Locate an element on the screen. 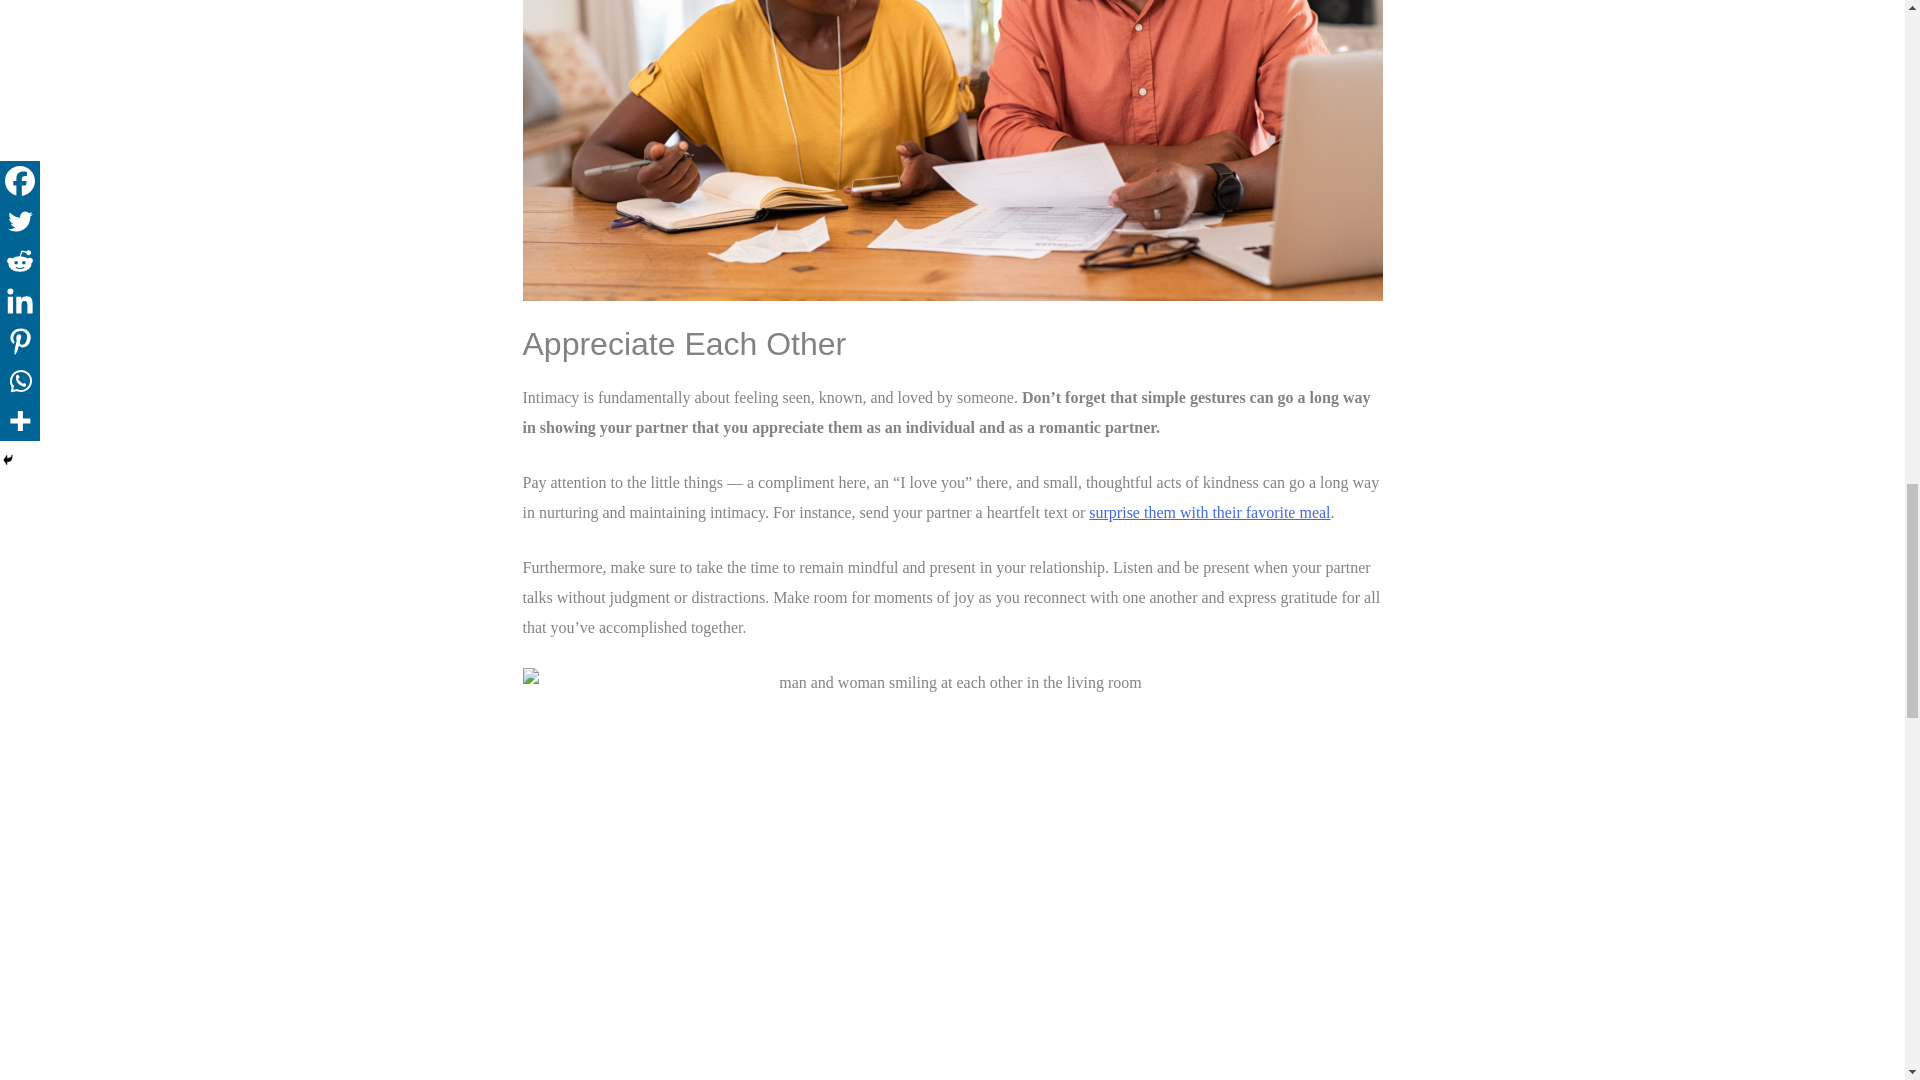 The width and height of the screenshot is (1920, 1080). surprise them with their favorite meal is located at coordinates (1209, 512).